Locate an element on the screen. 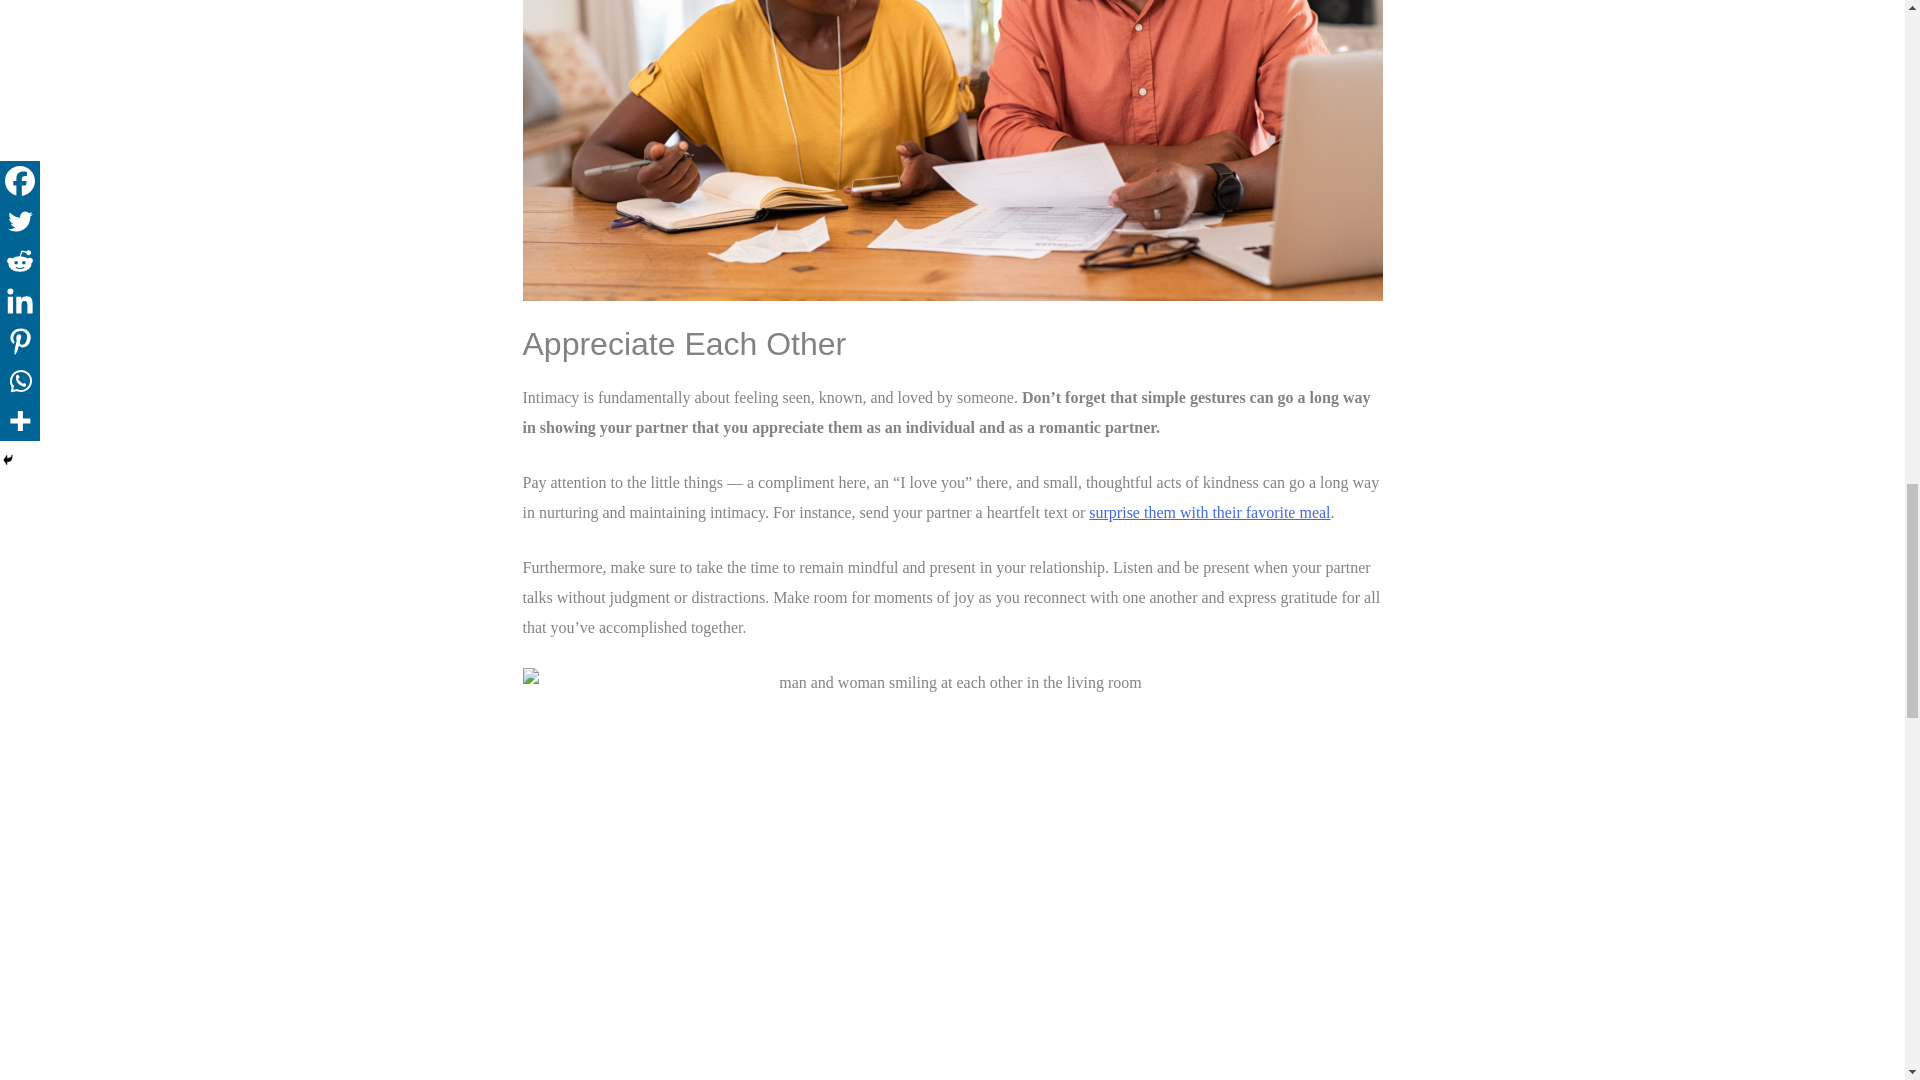 The width and height of the screenshot is (1920, 1080). surprise them with their favorite meal is located at coordinates (1209, 512).